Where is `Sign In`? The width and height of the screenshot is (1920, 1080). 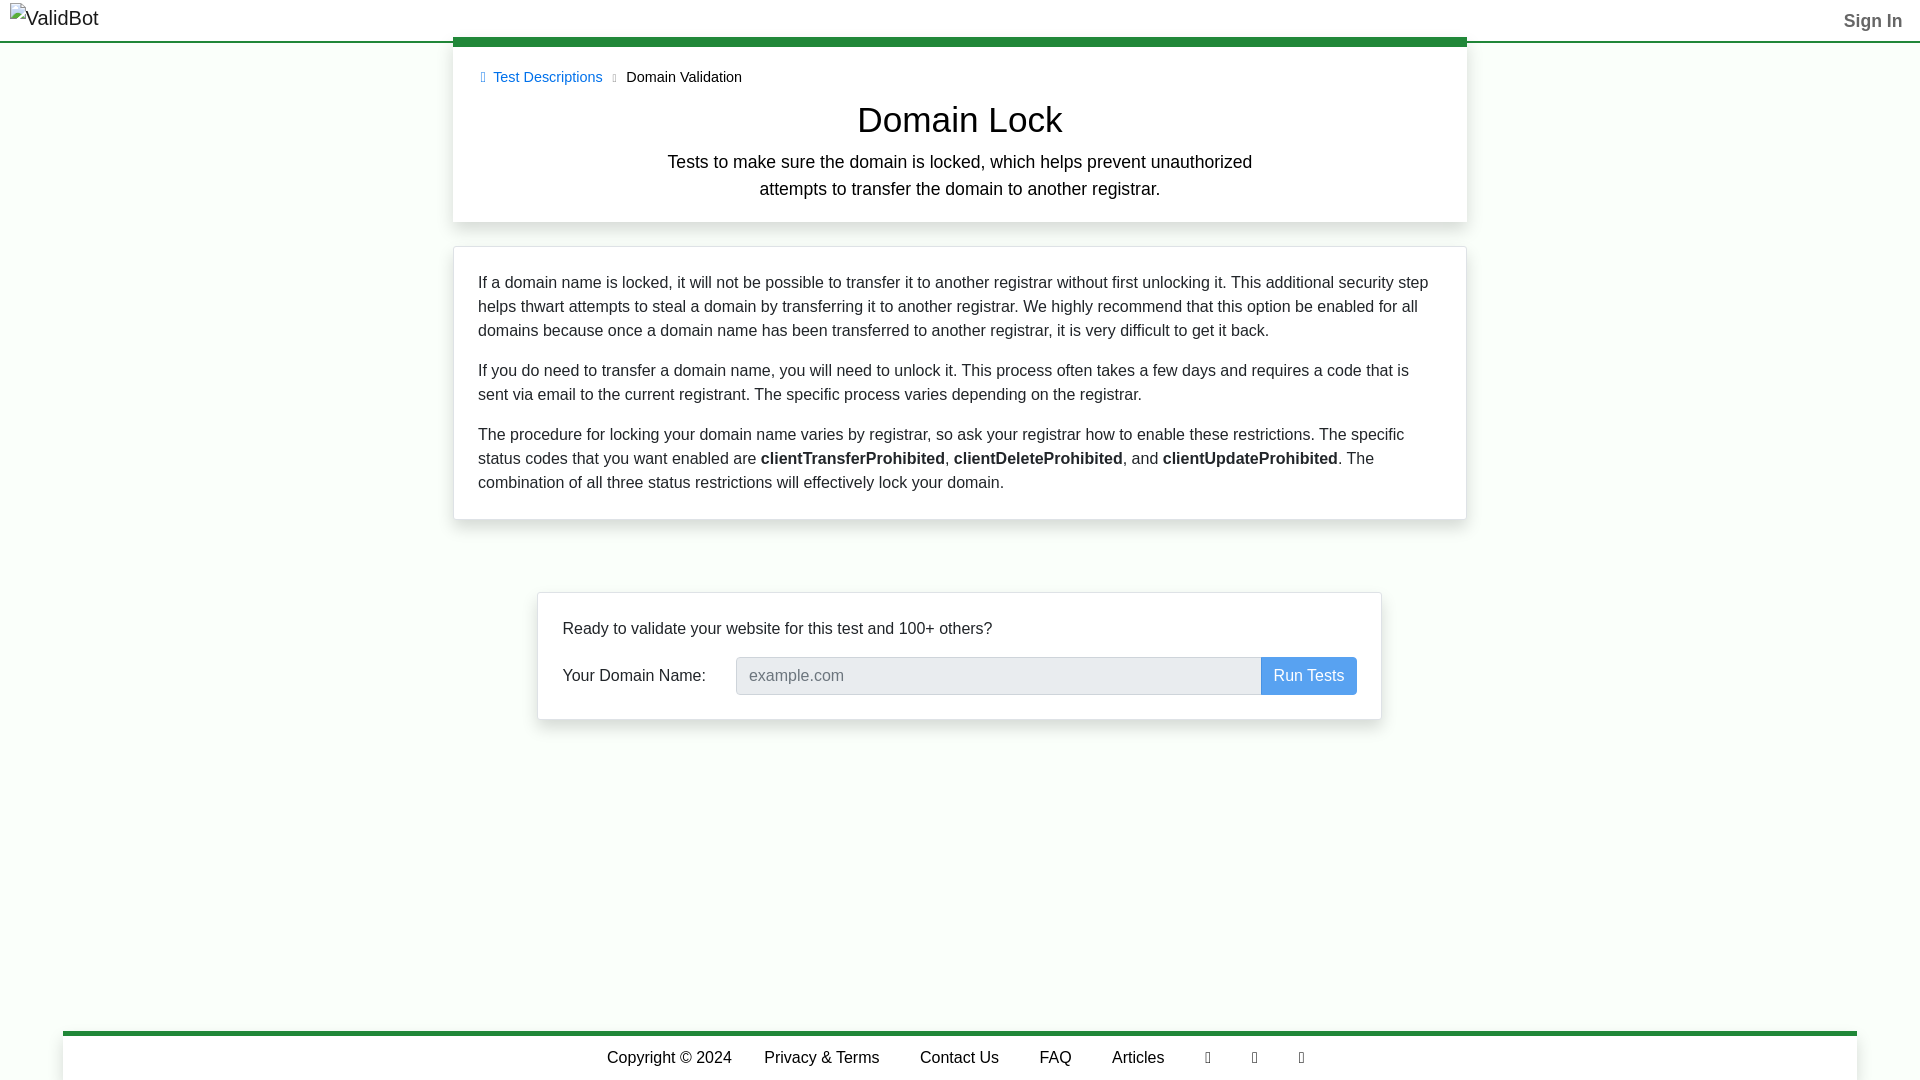
Sign In is located at coordinates (1872, 20).